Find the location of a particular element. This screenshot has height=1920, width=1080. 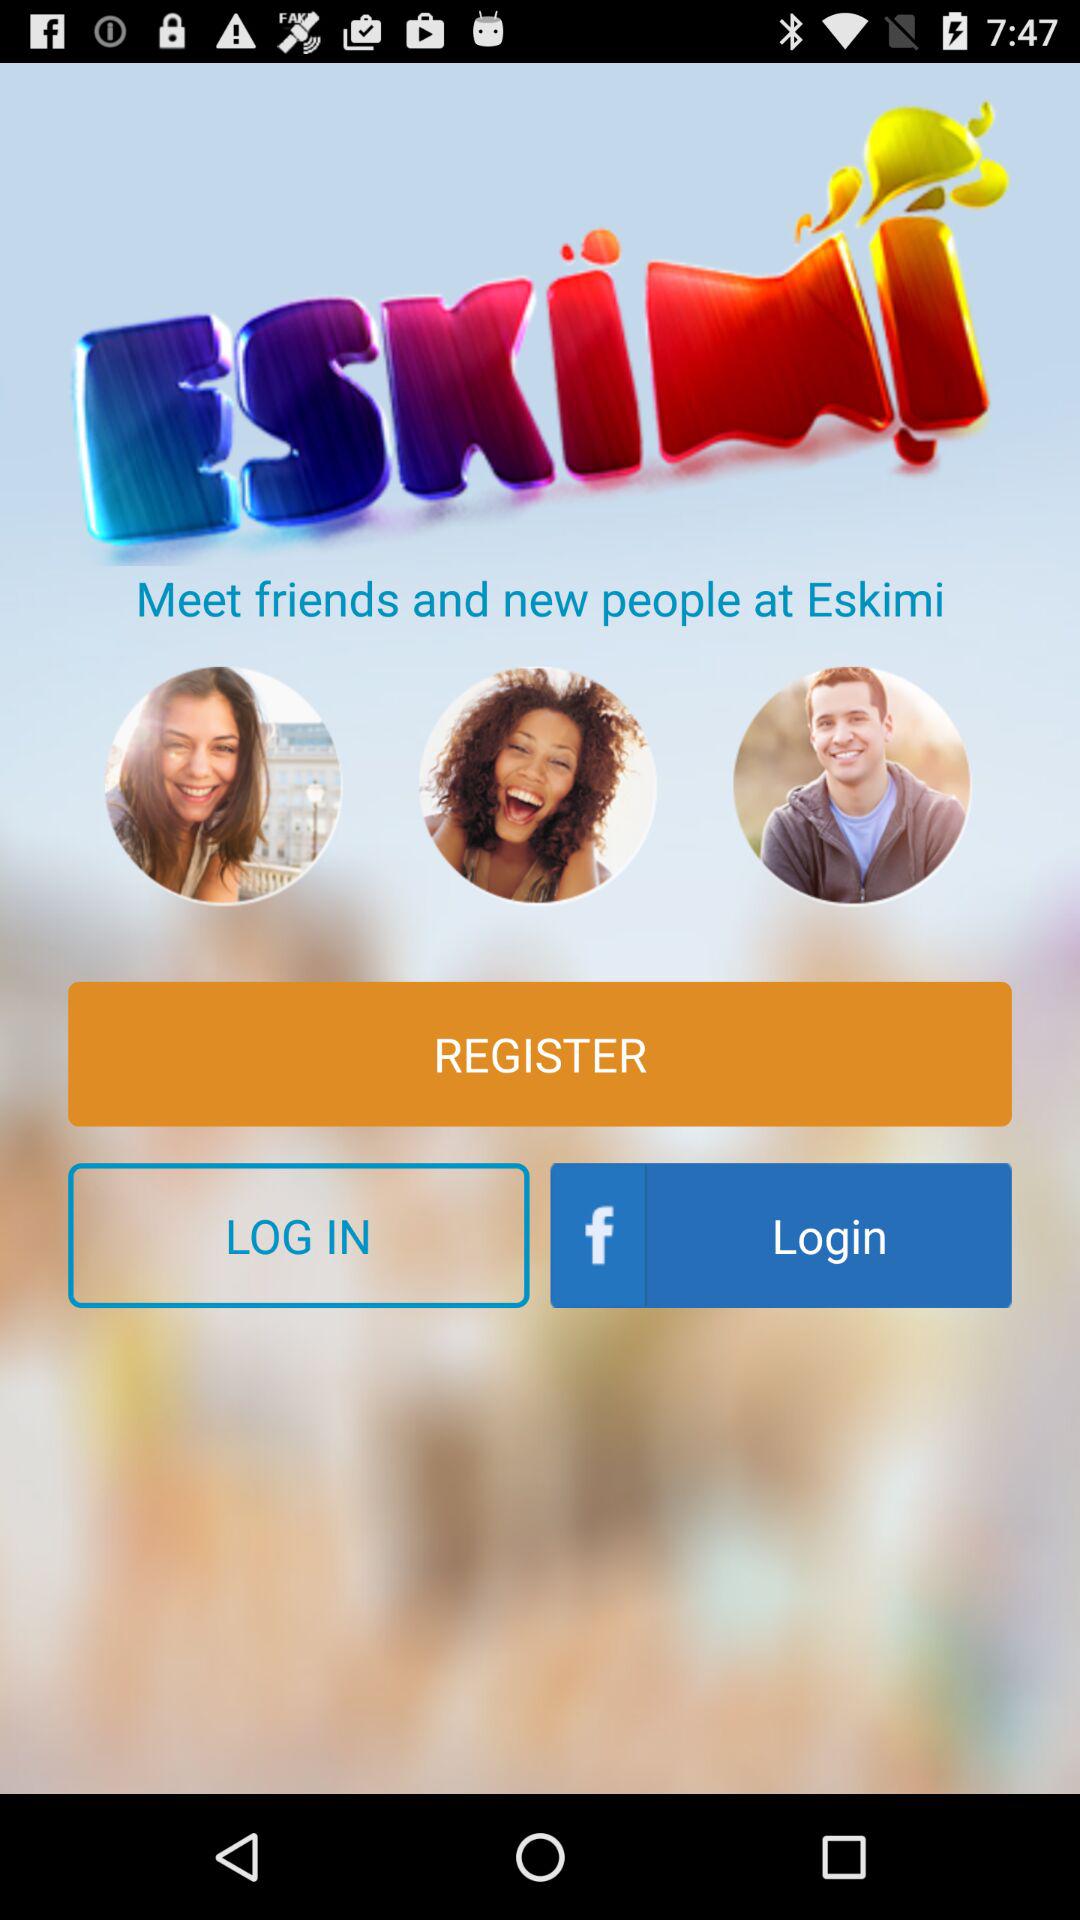

tap the log in is located at coordinates (298, 1235).